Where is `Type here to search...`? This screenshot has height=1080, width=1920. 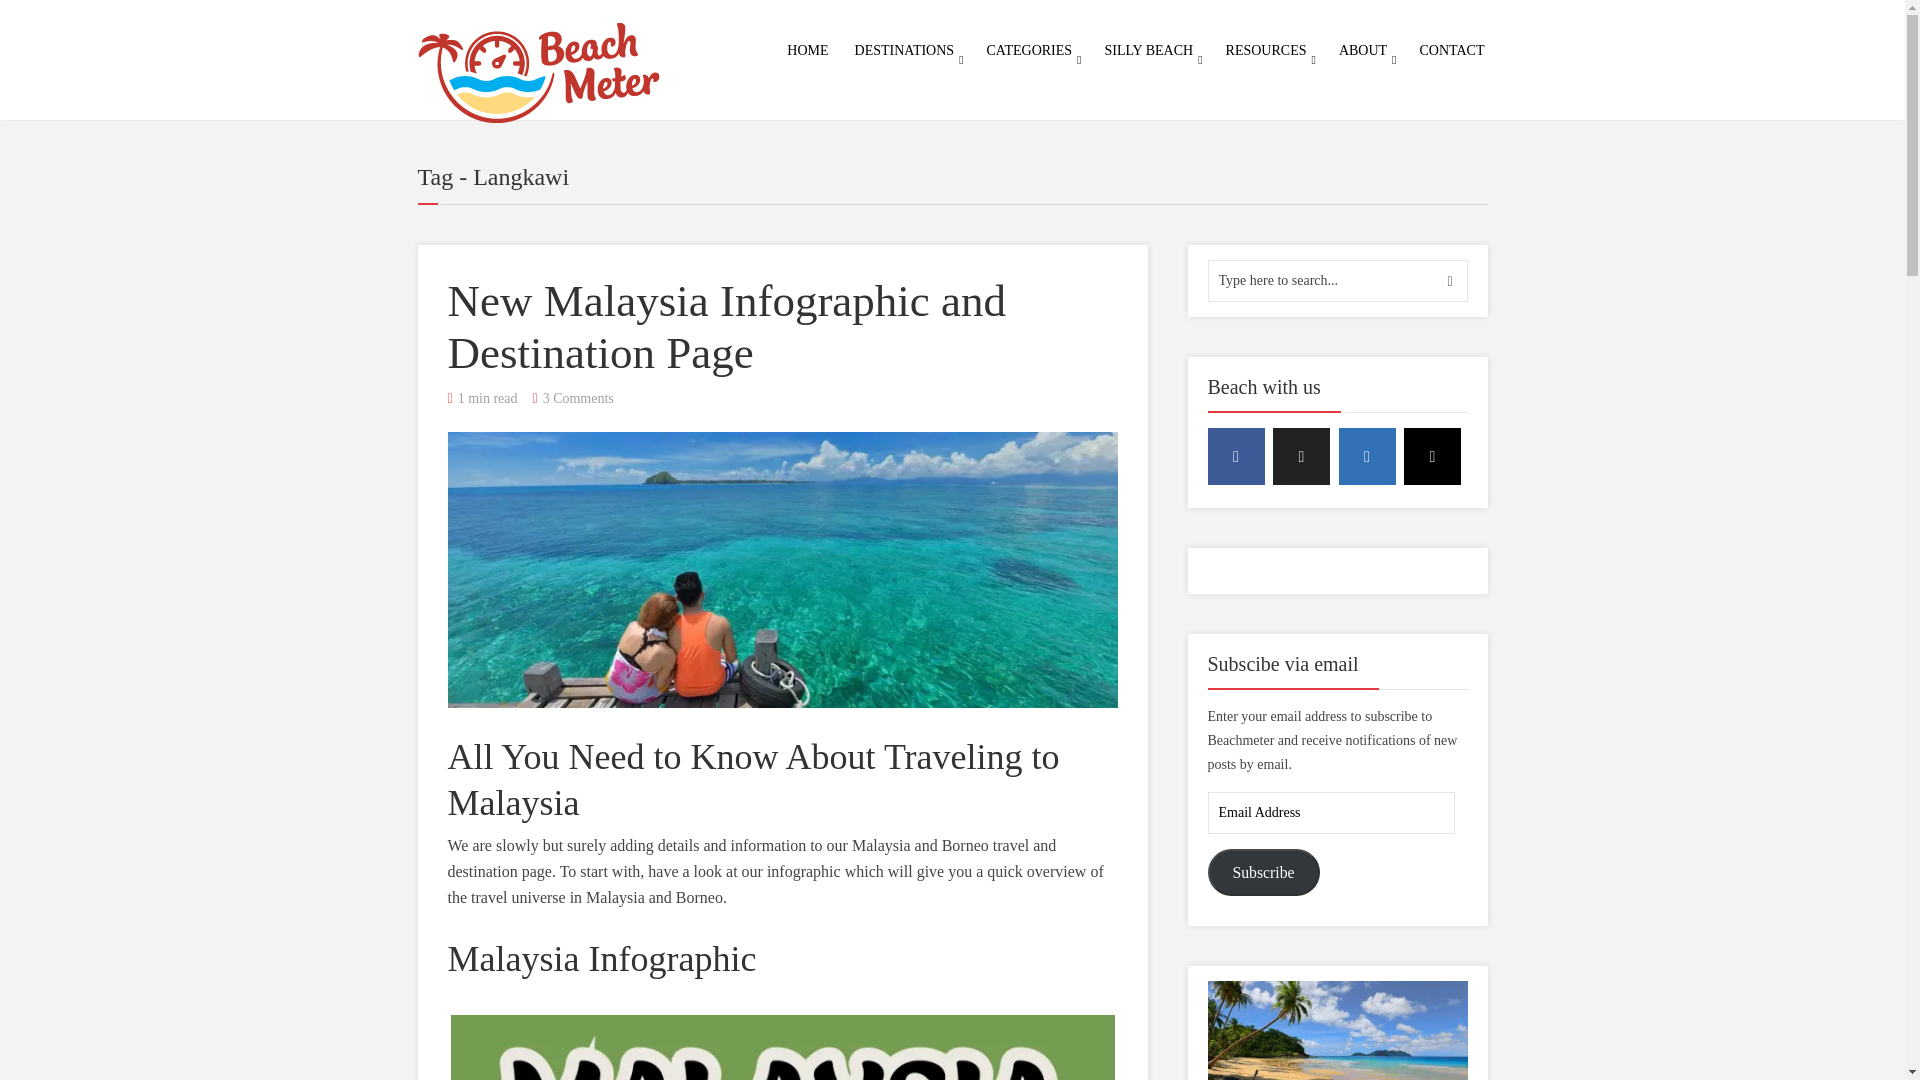
Type here to search... is located at coordinates (1338, 281).